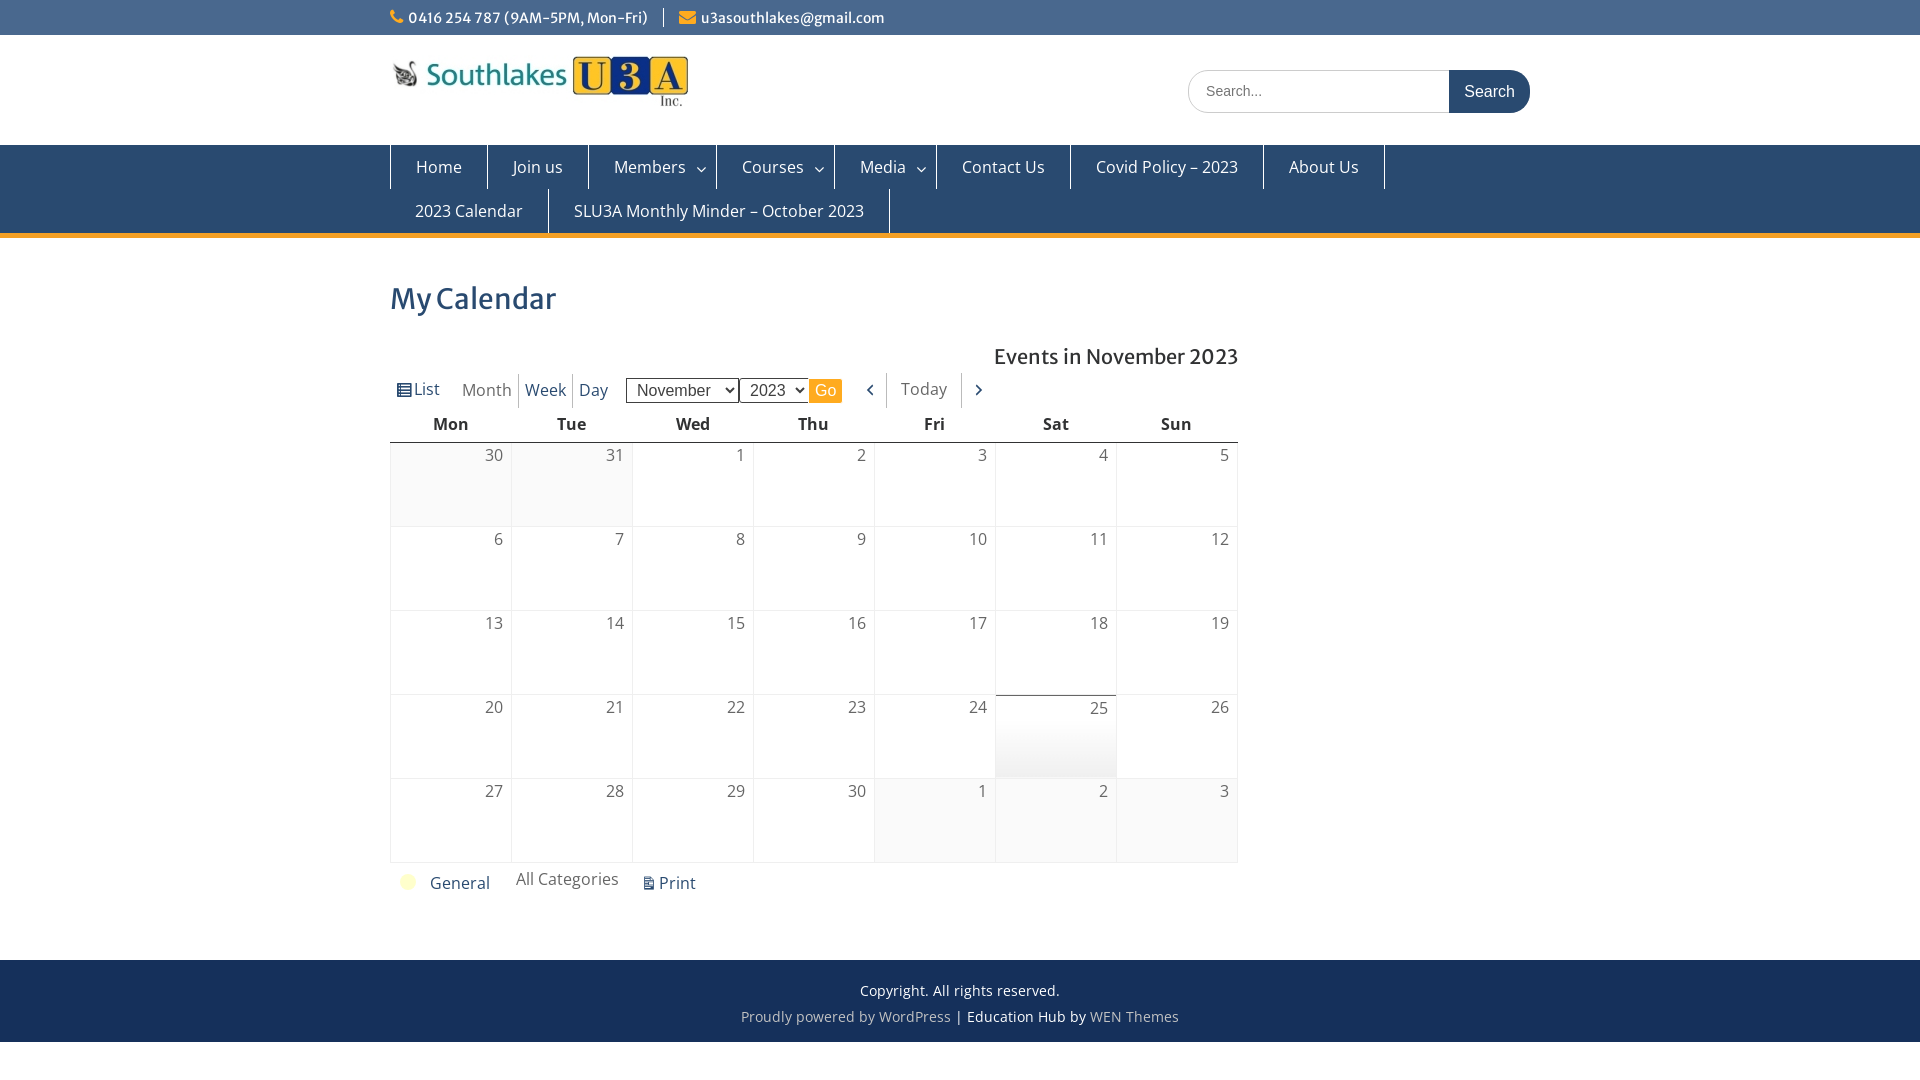  What do you see at coordinates (978, 390) in the screenshot?
I see `Next` at bounding box center [978, 390].